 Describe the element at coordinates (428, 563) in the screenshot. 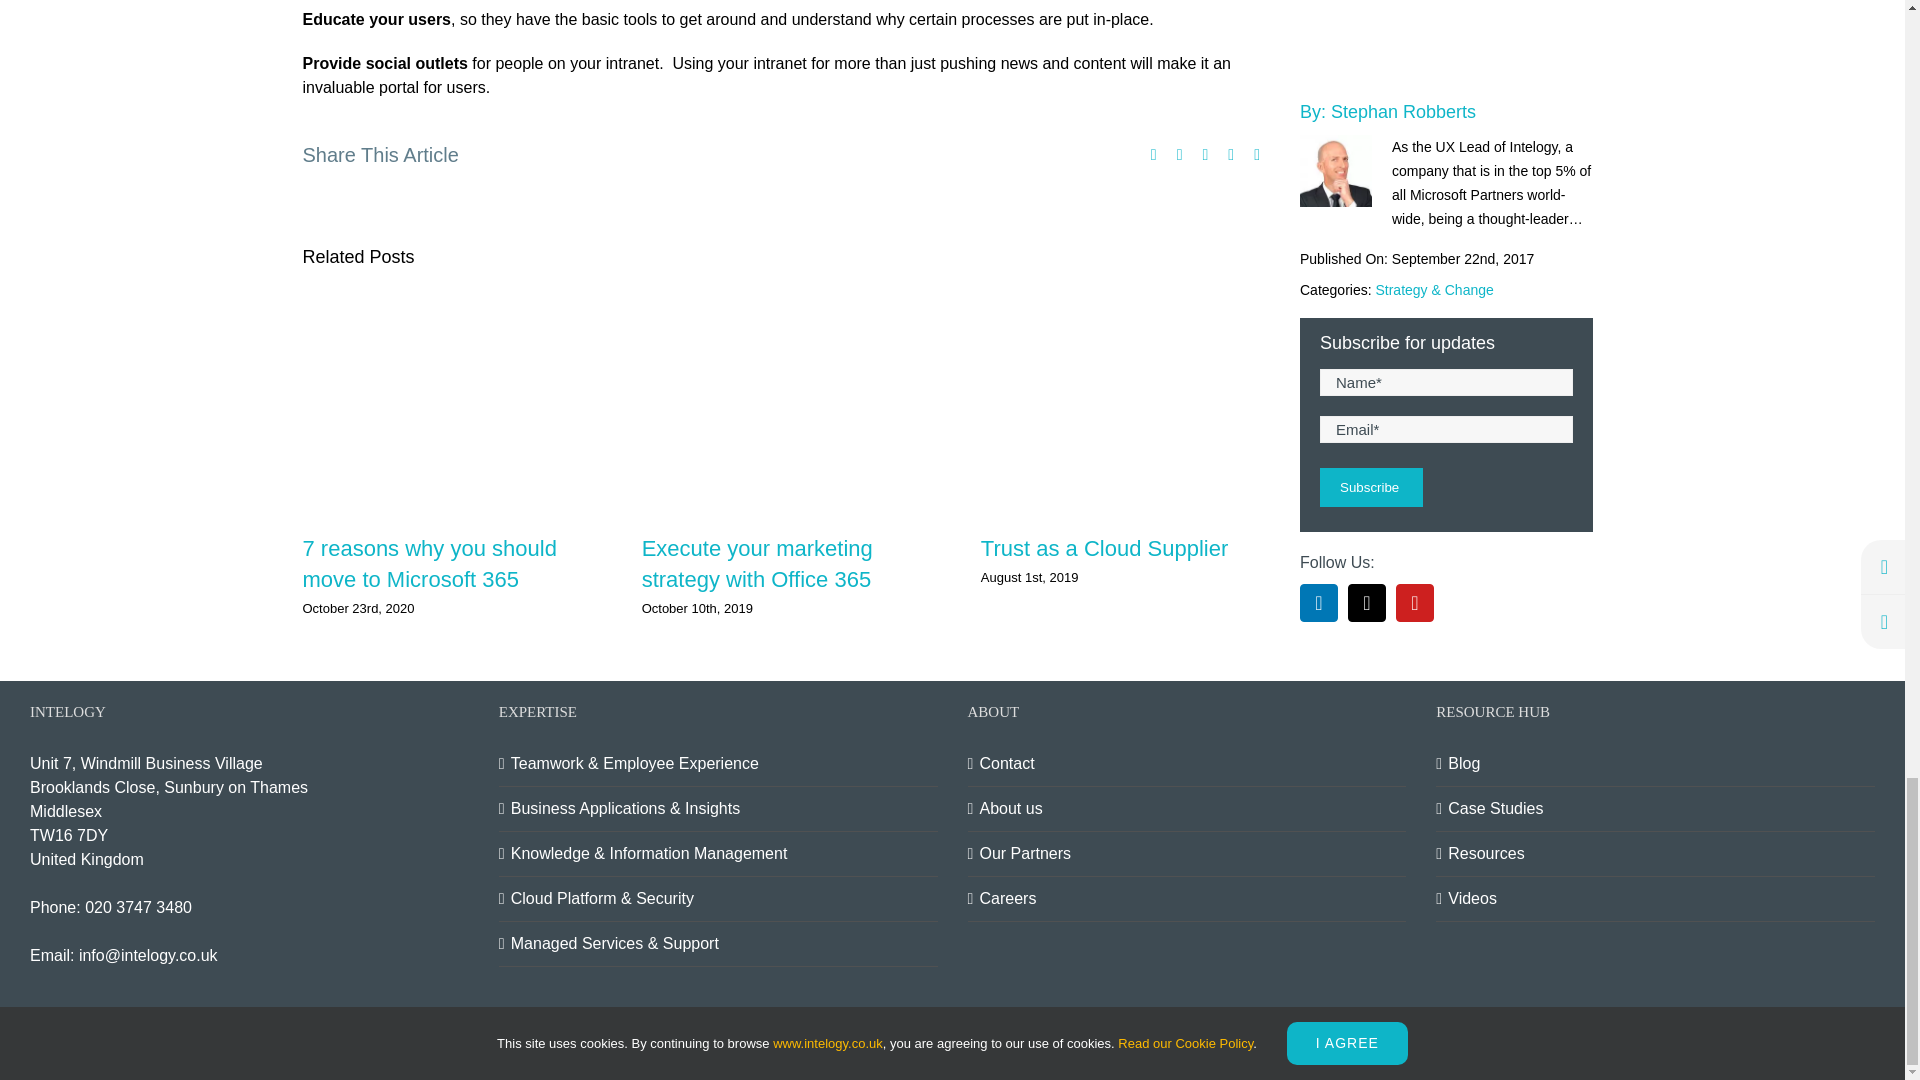

I see `7 reasons why you should move to Microsoft 365` at that location.